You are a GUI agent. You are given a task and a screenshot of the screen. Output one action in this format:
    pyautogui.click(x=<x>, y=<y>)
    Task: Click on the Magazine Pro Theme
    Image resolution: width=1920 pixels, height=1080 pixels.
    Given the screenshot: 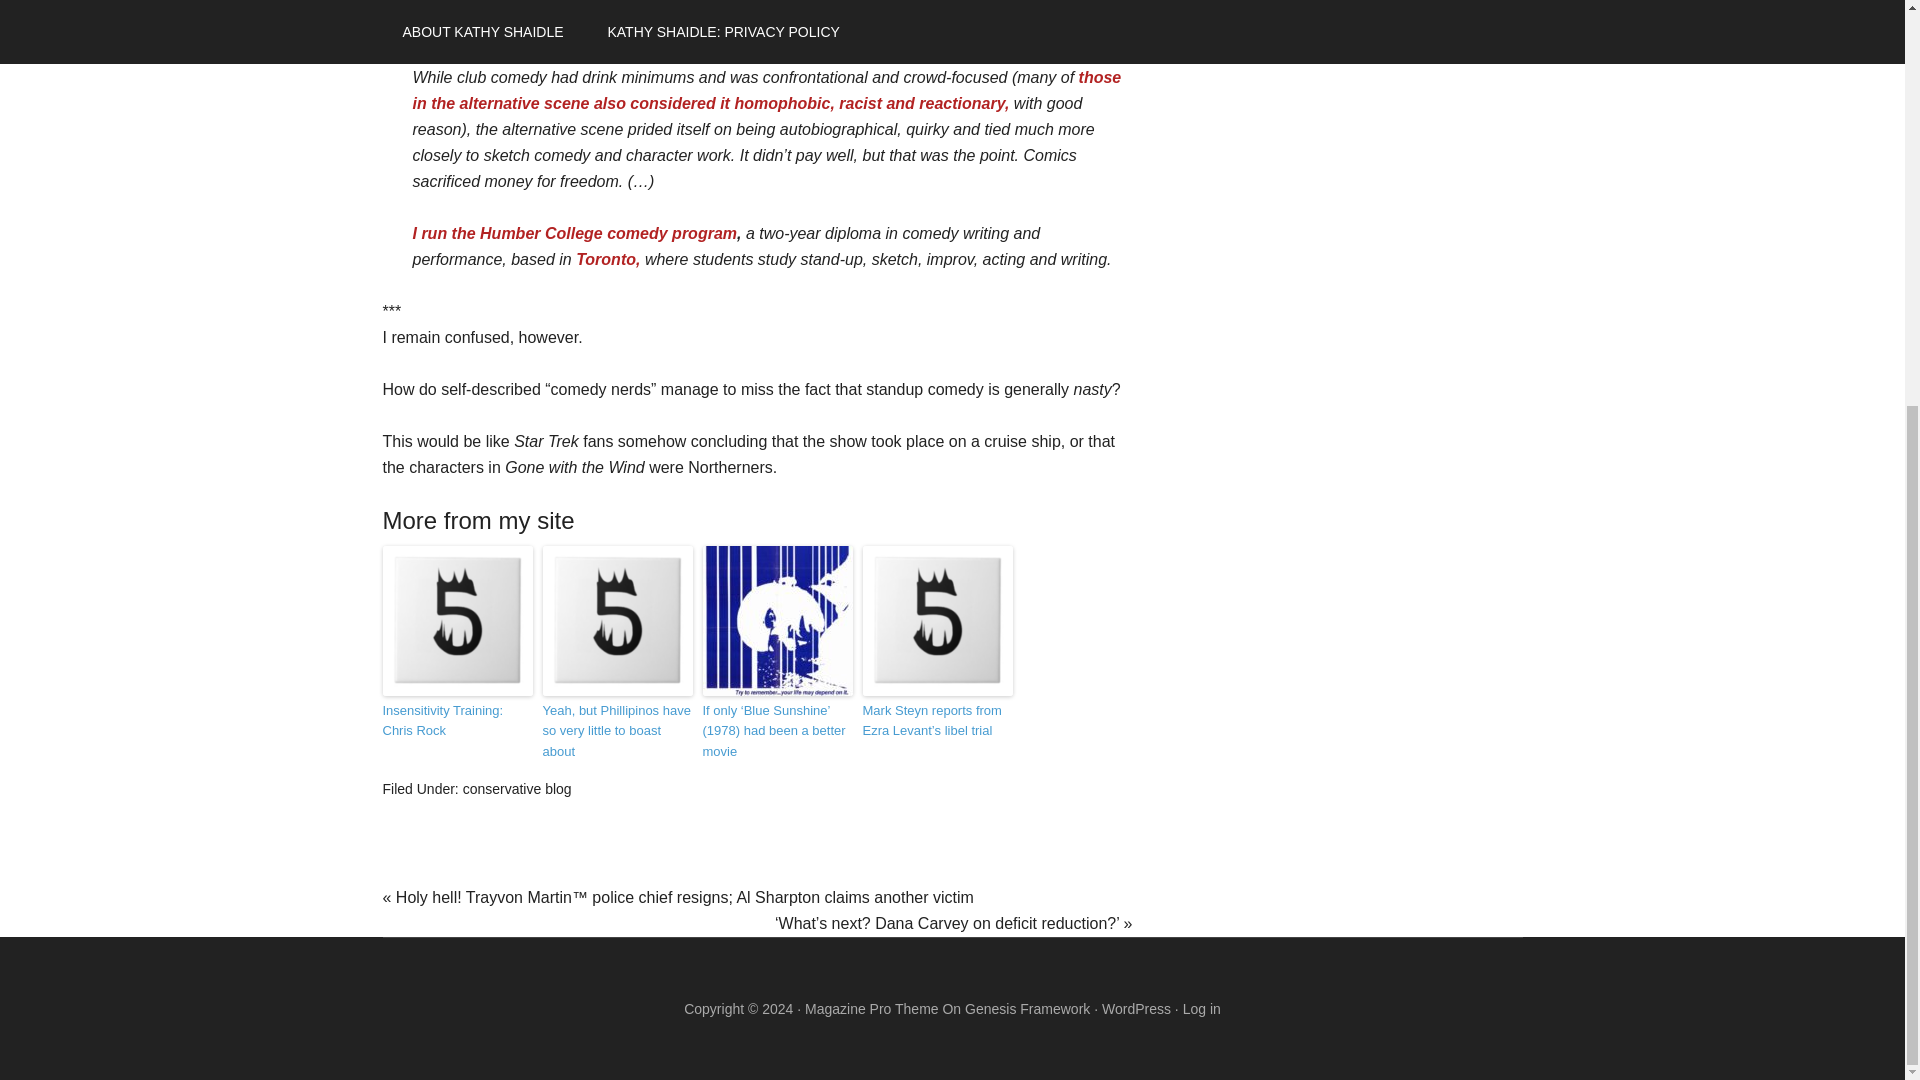 What is the action you would take?
    pyautogui.click(x=871, y=1009)
    